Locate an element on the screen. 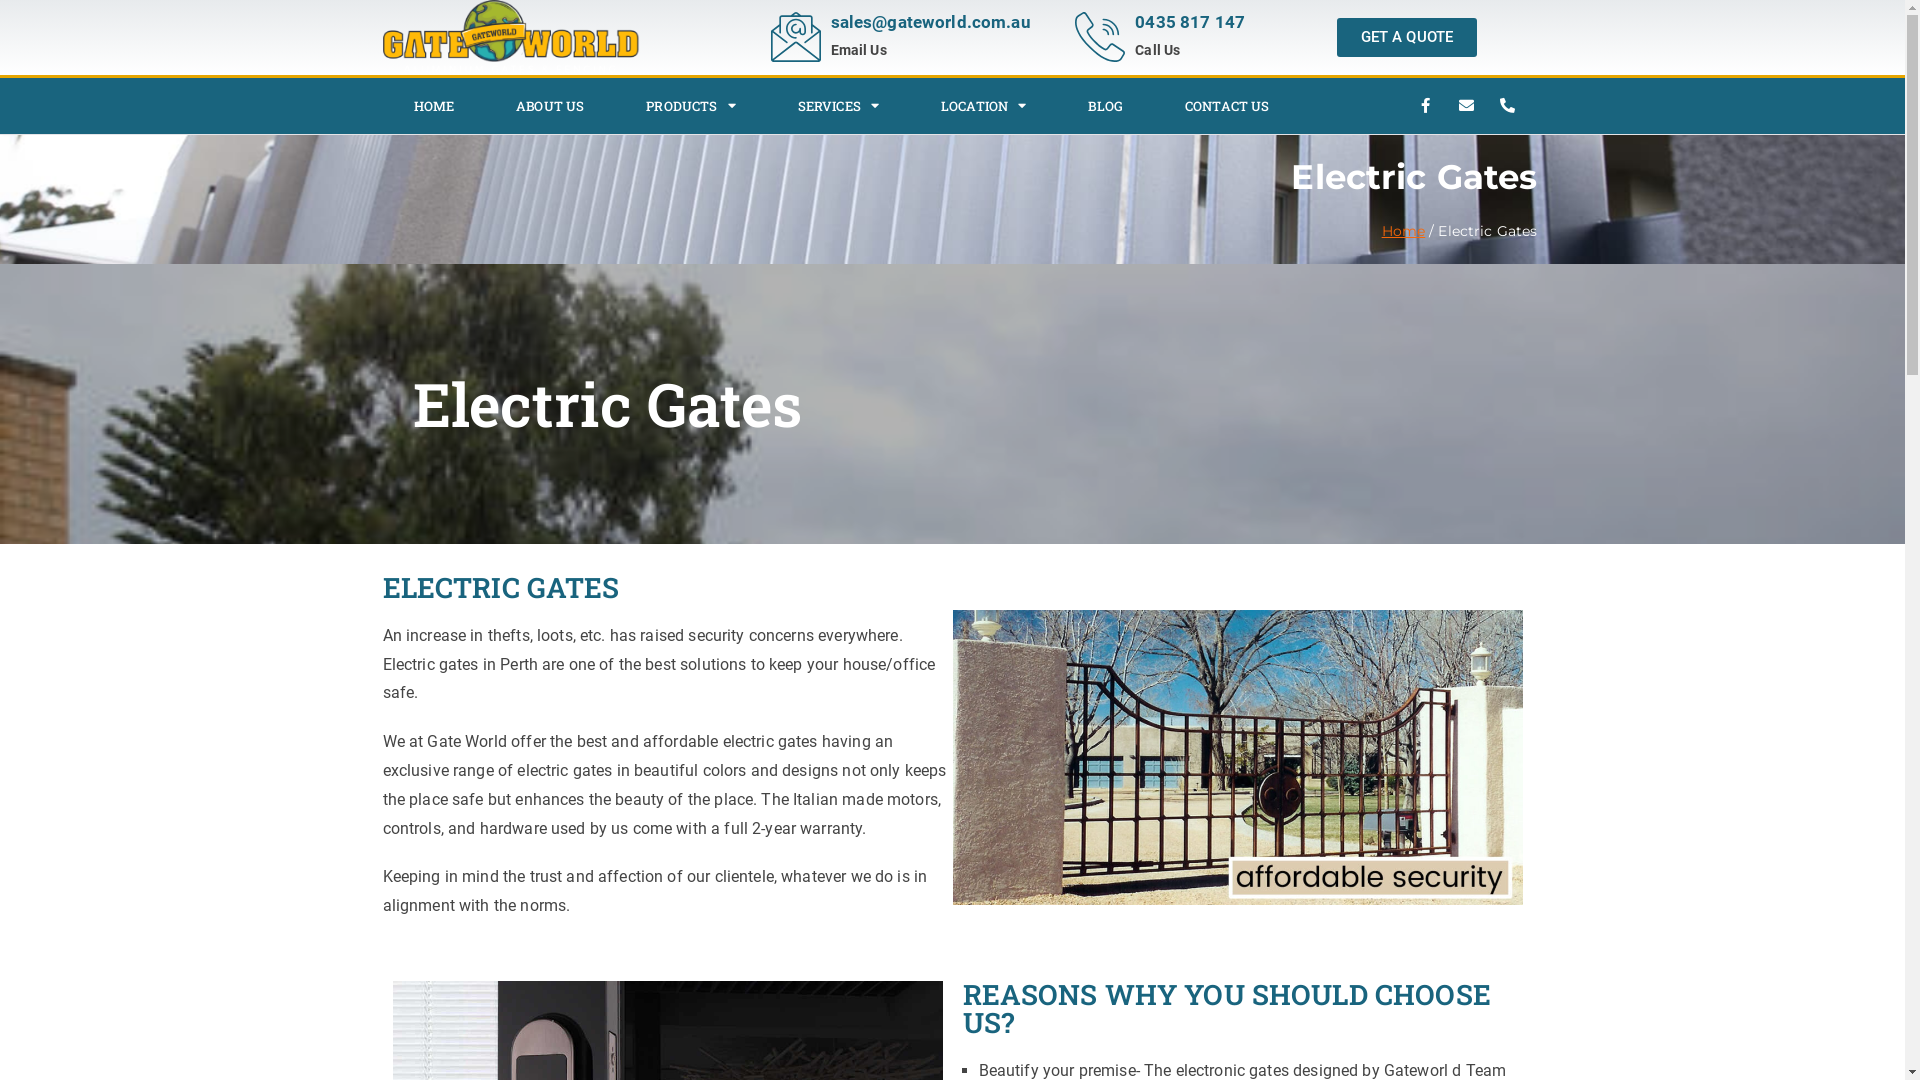 This screenshot has height=1080, width=1920. Home is located at coordinates (1404, 231).